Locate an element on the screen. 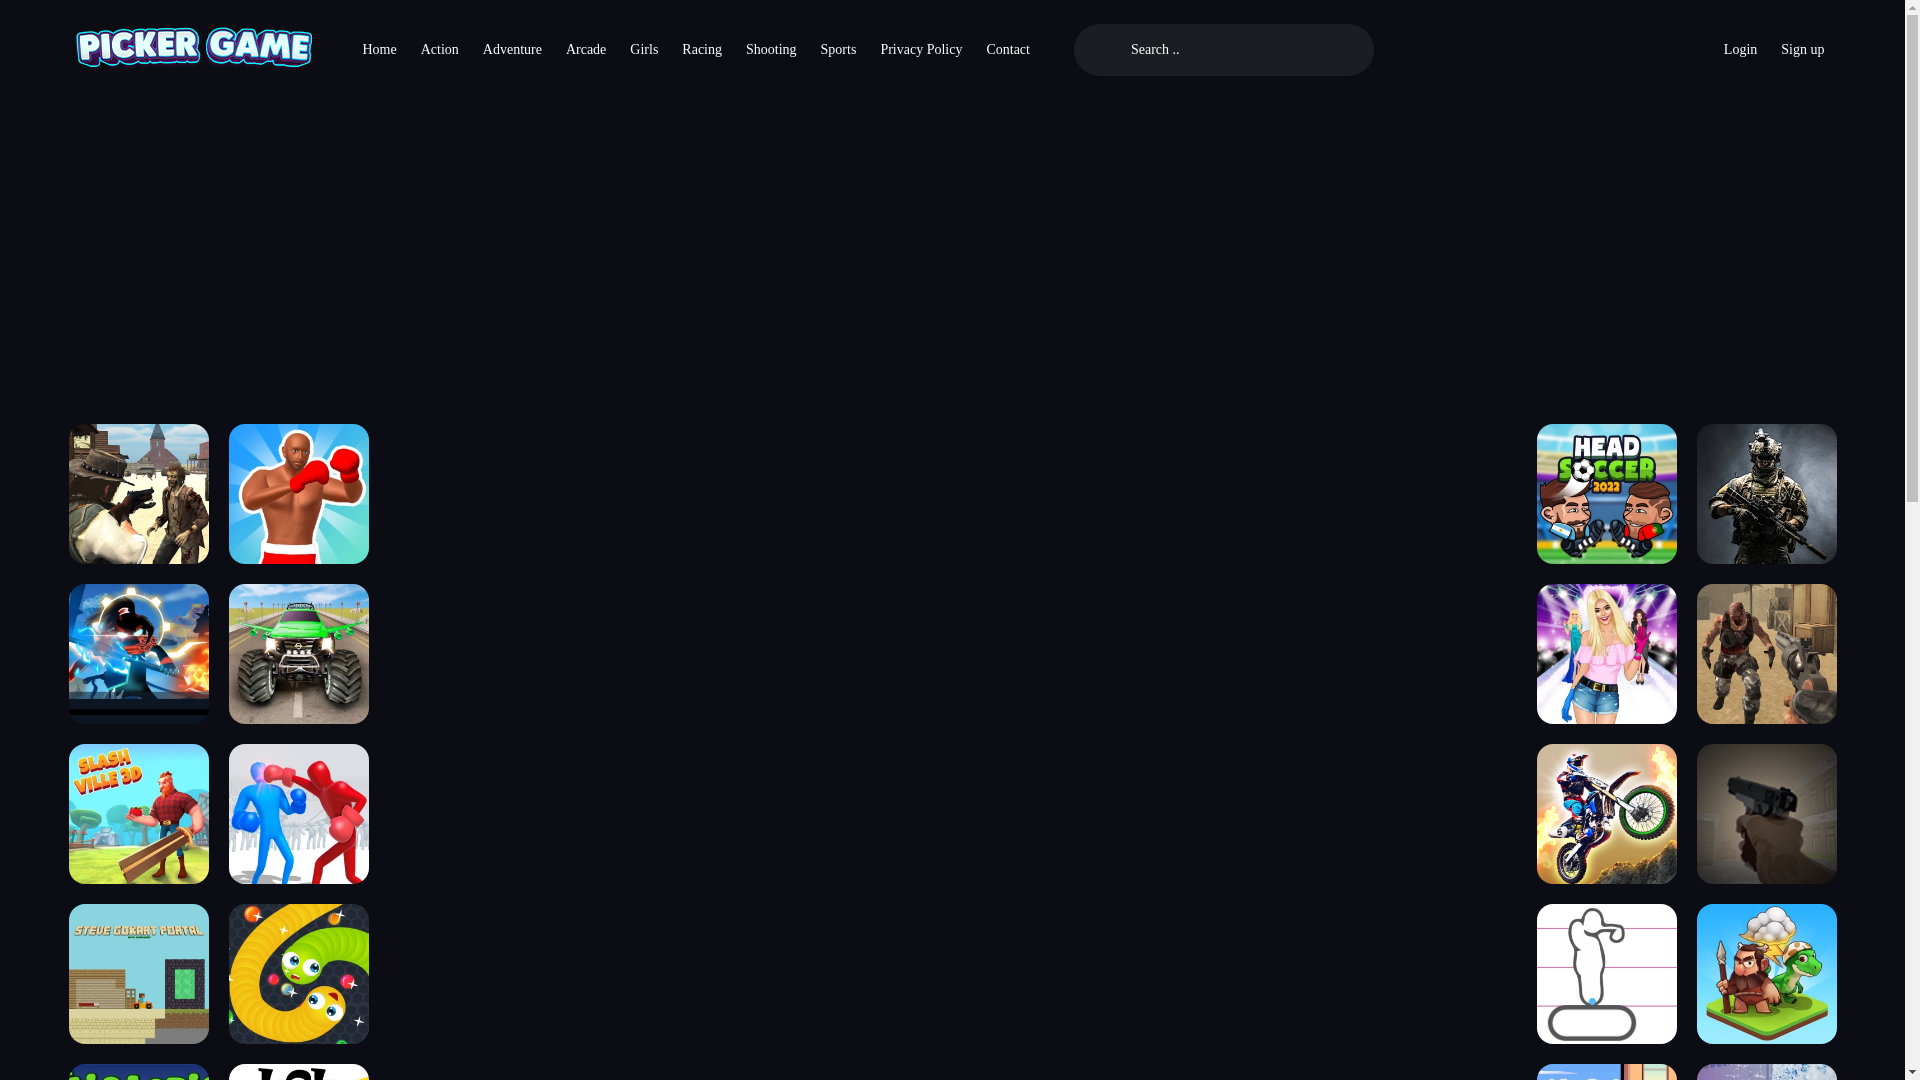 This screenshot has height=1080, width=1920. Action is located at coordinates (439, 50).